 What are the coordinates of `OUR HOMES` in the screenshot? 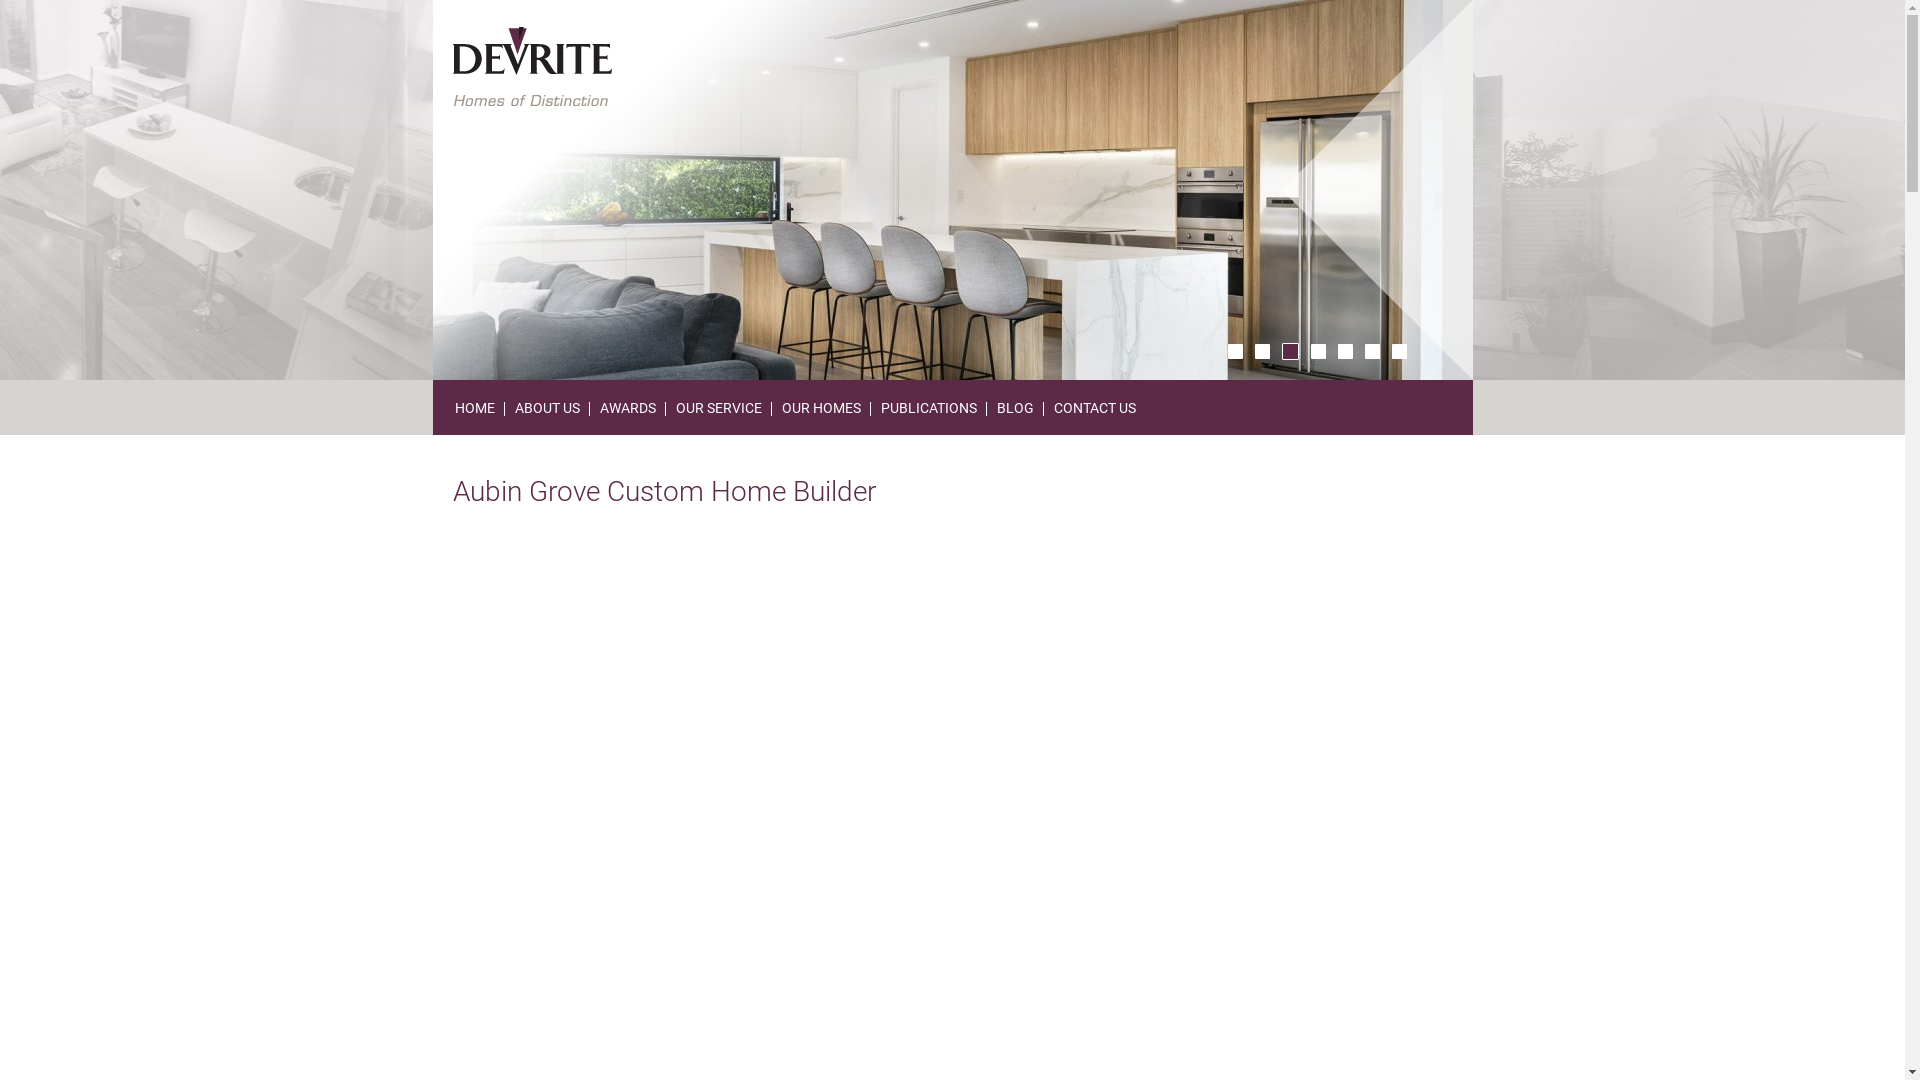 It's located at (822, 408).